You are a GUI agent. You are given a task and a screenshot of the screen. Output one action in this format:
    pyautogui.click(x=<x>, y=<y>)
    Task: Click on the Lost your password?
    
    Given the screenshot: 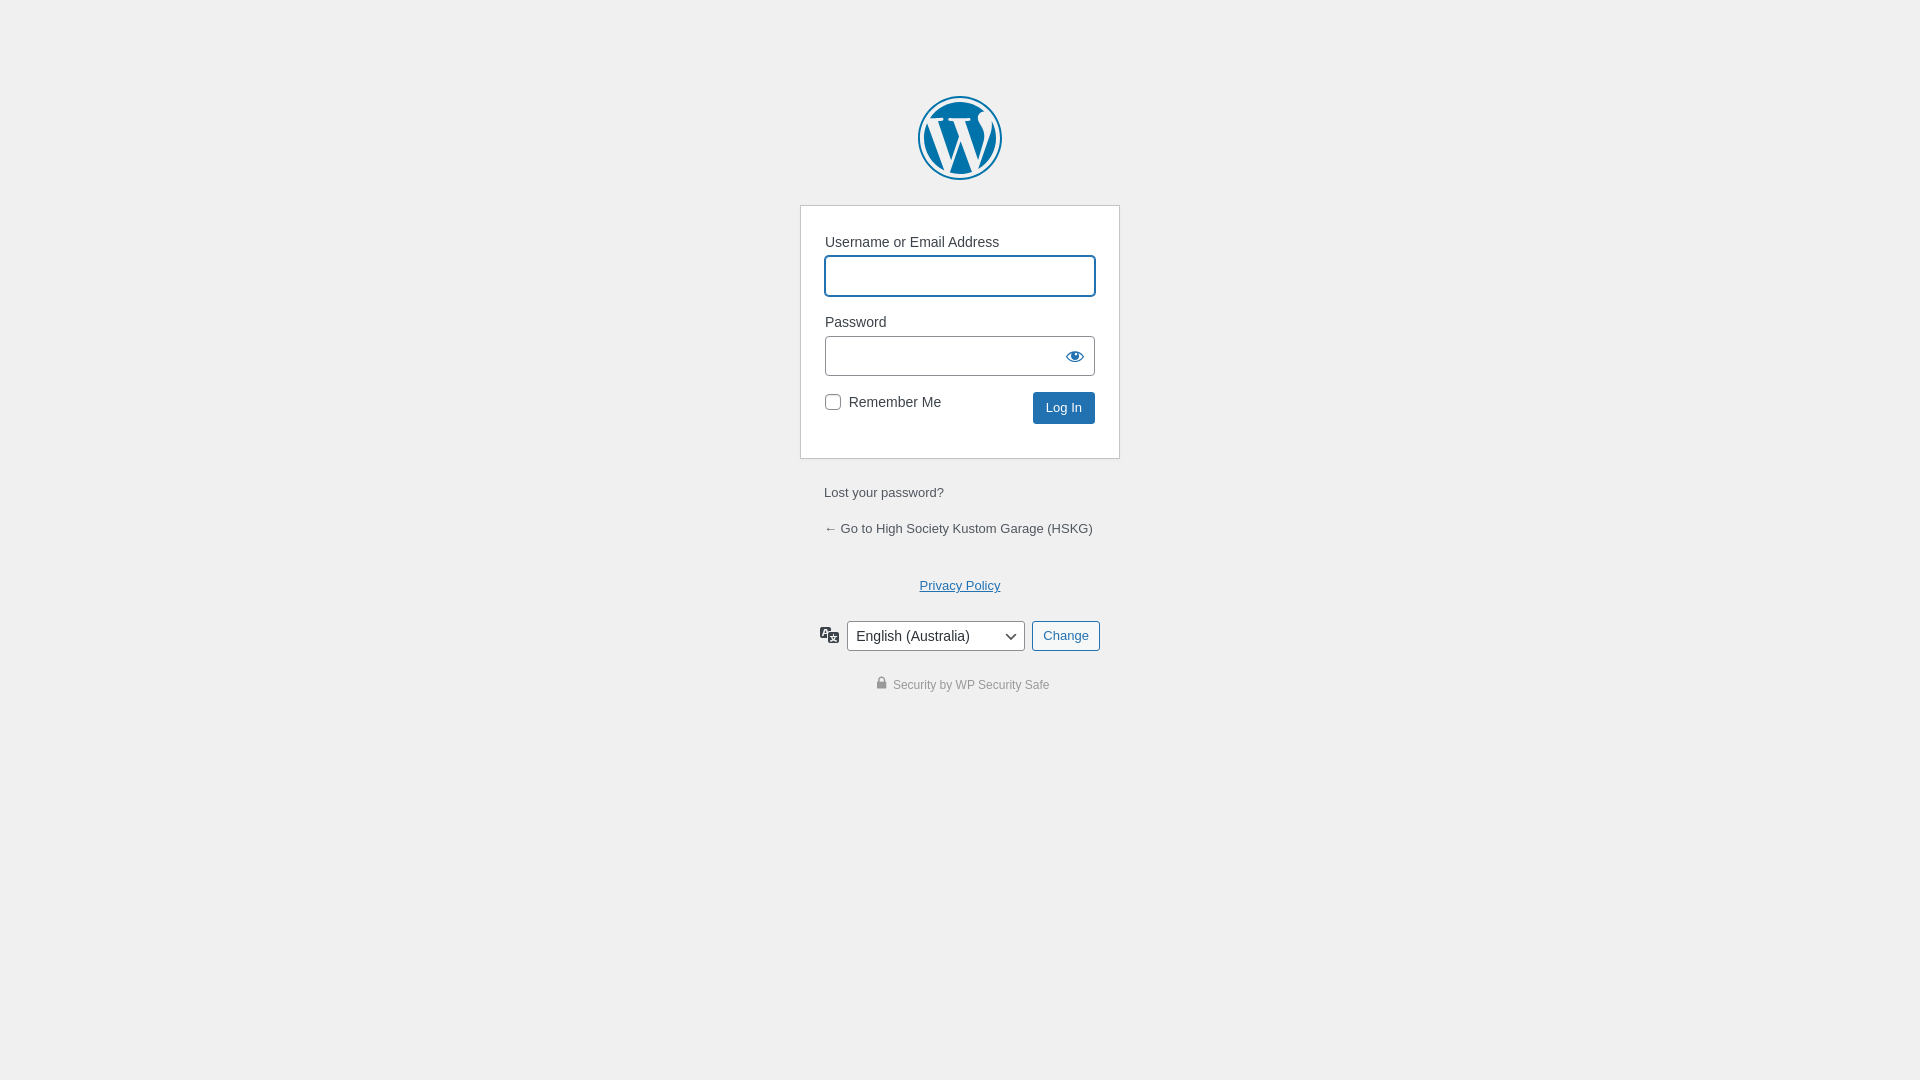 What is the action you would take?
    pyautogui.click(x=884, y=492)
    